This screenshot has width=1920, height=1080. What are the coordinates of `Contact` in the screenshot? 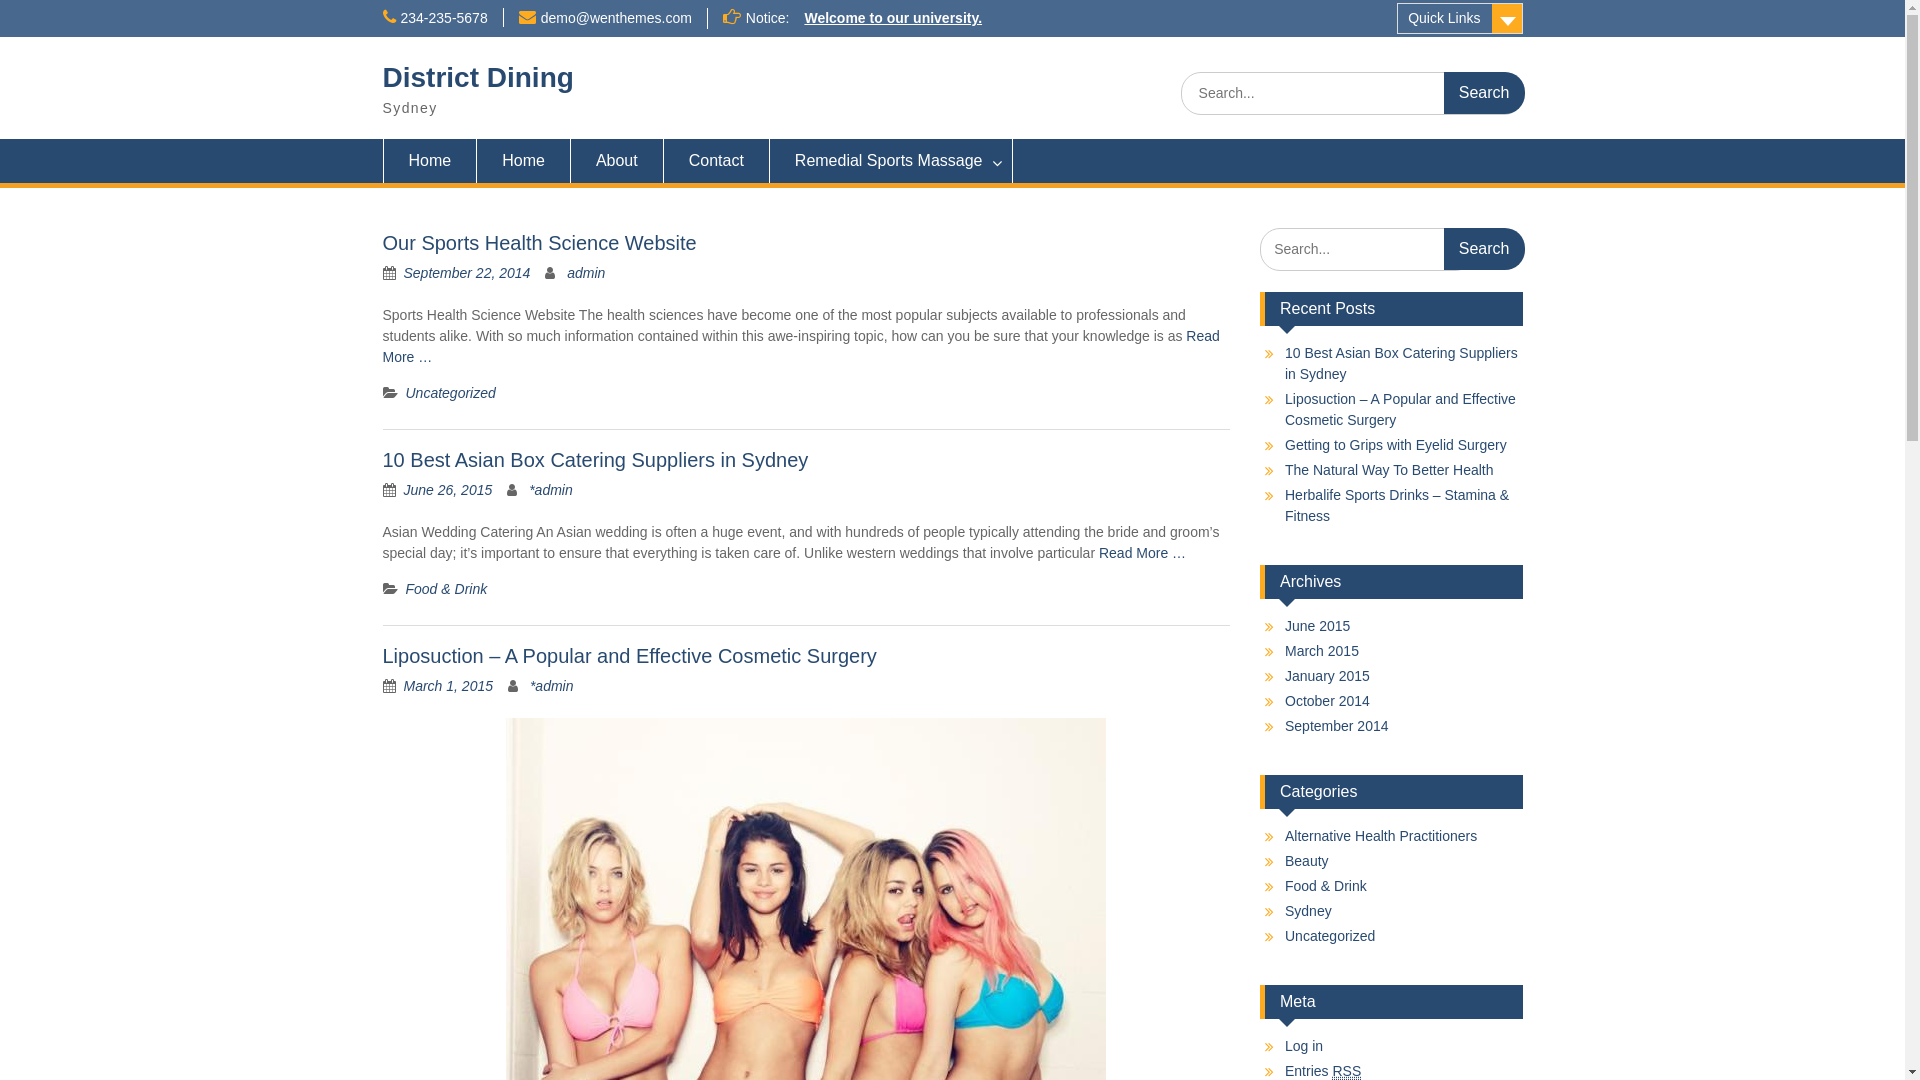 It's located at (717, 161).